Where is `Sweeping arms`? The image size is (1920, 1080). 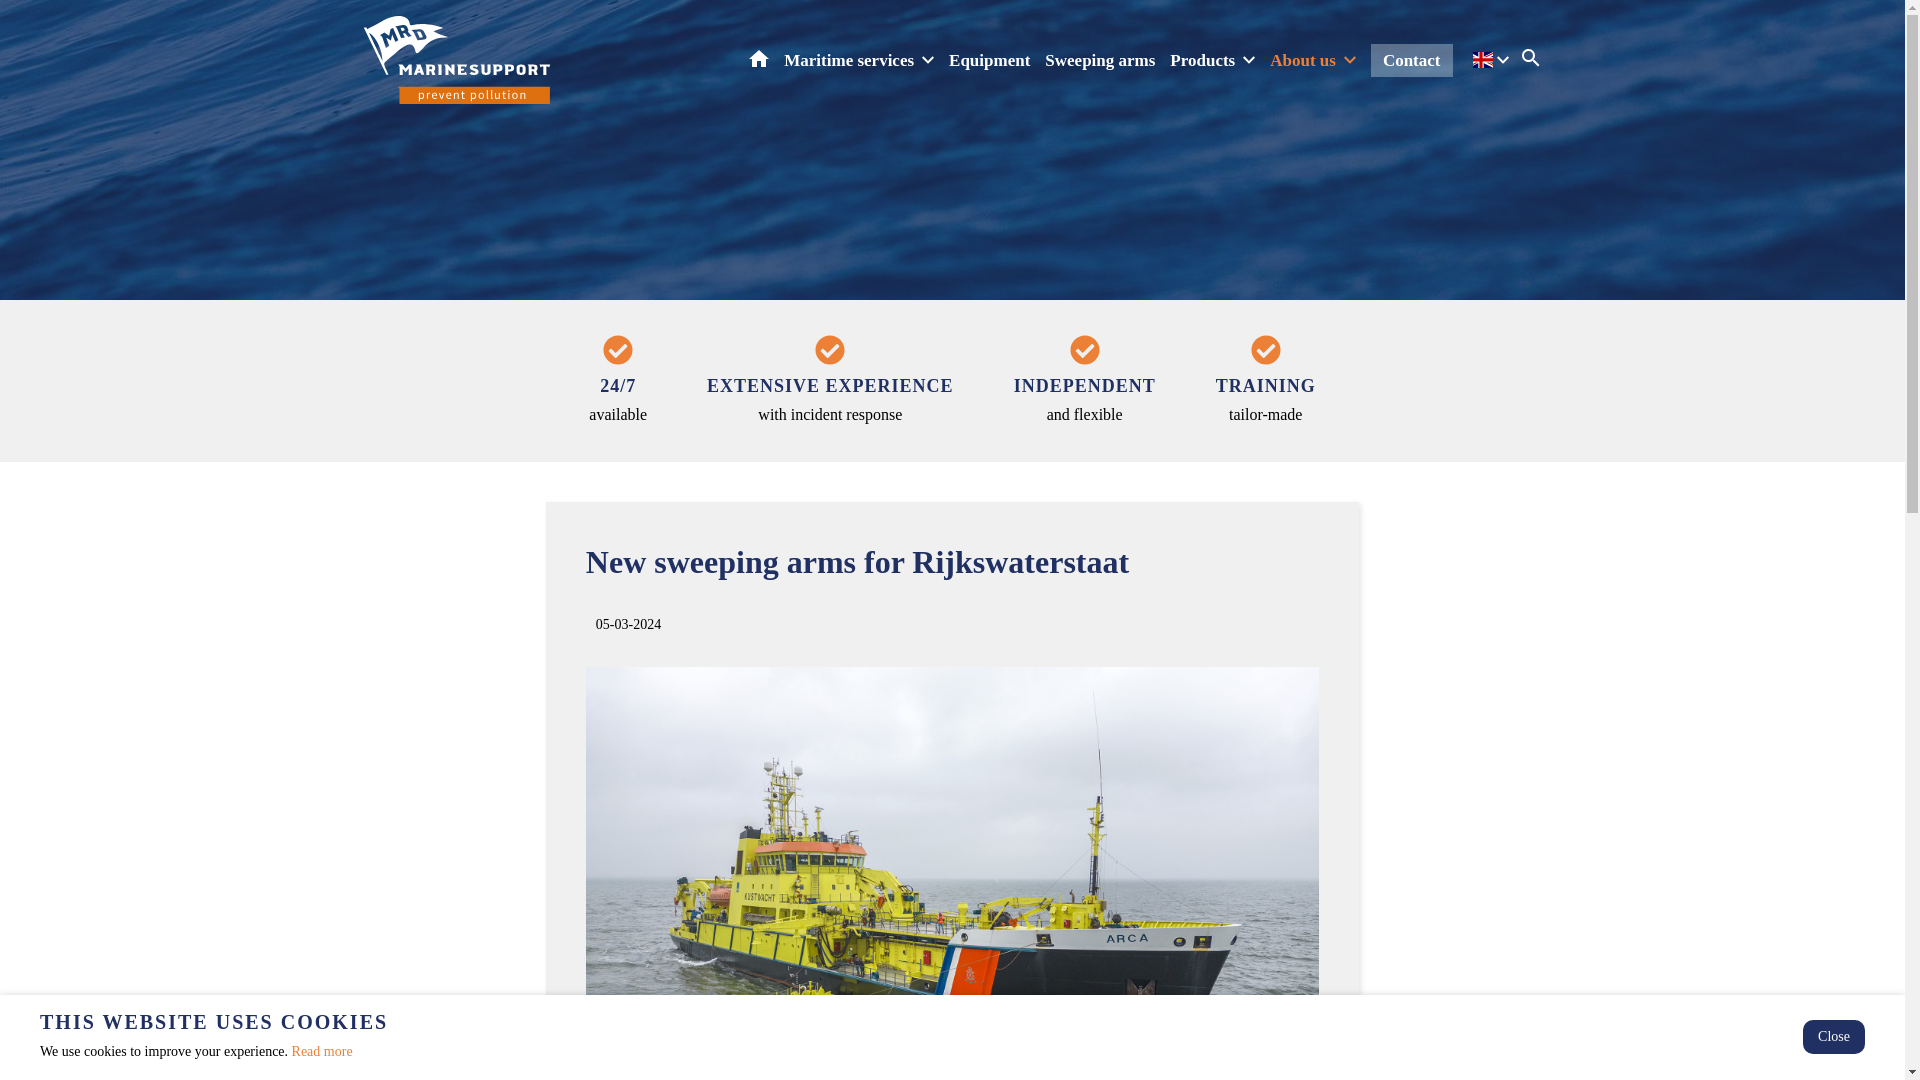
Sweeping arms is located at coordinates (1100, 60).